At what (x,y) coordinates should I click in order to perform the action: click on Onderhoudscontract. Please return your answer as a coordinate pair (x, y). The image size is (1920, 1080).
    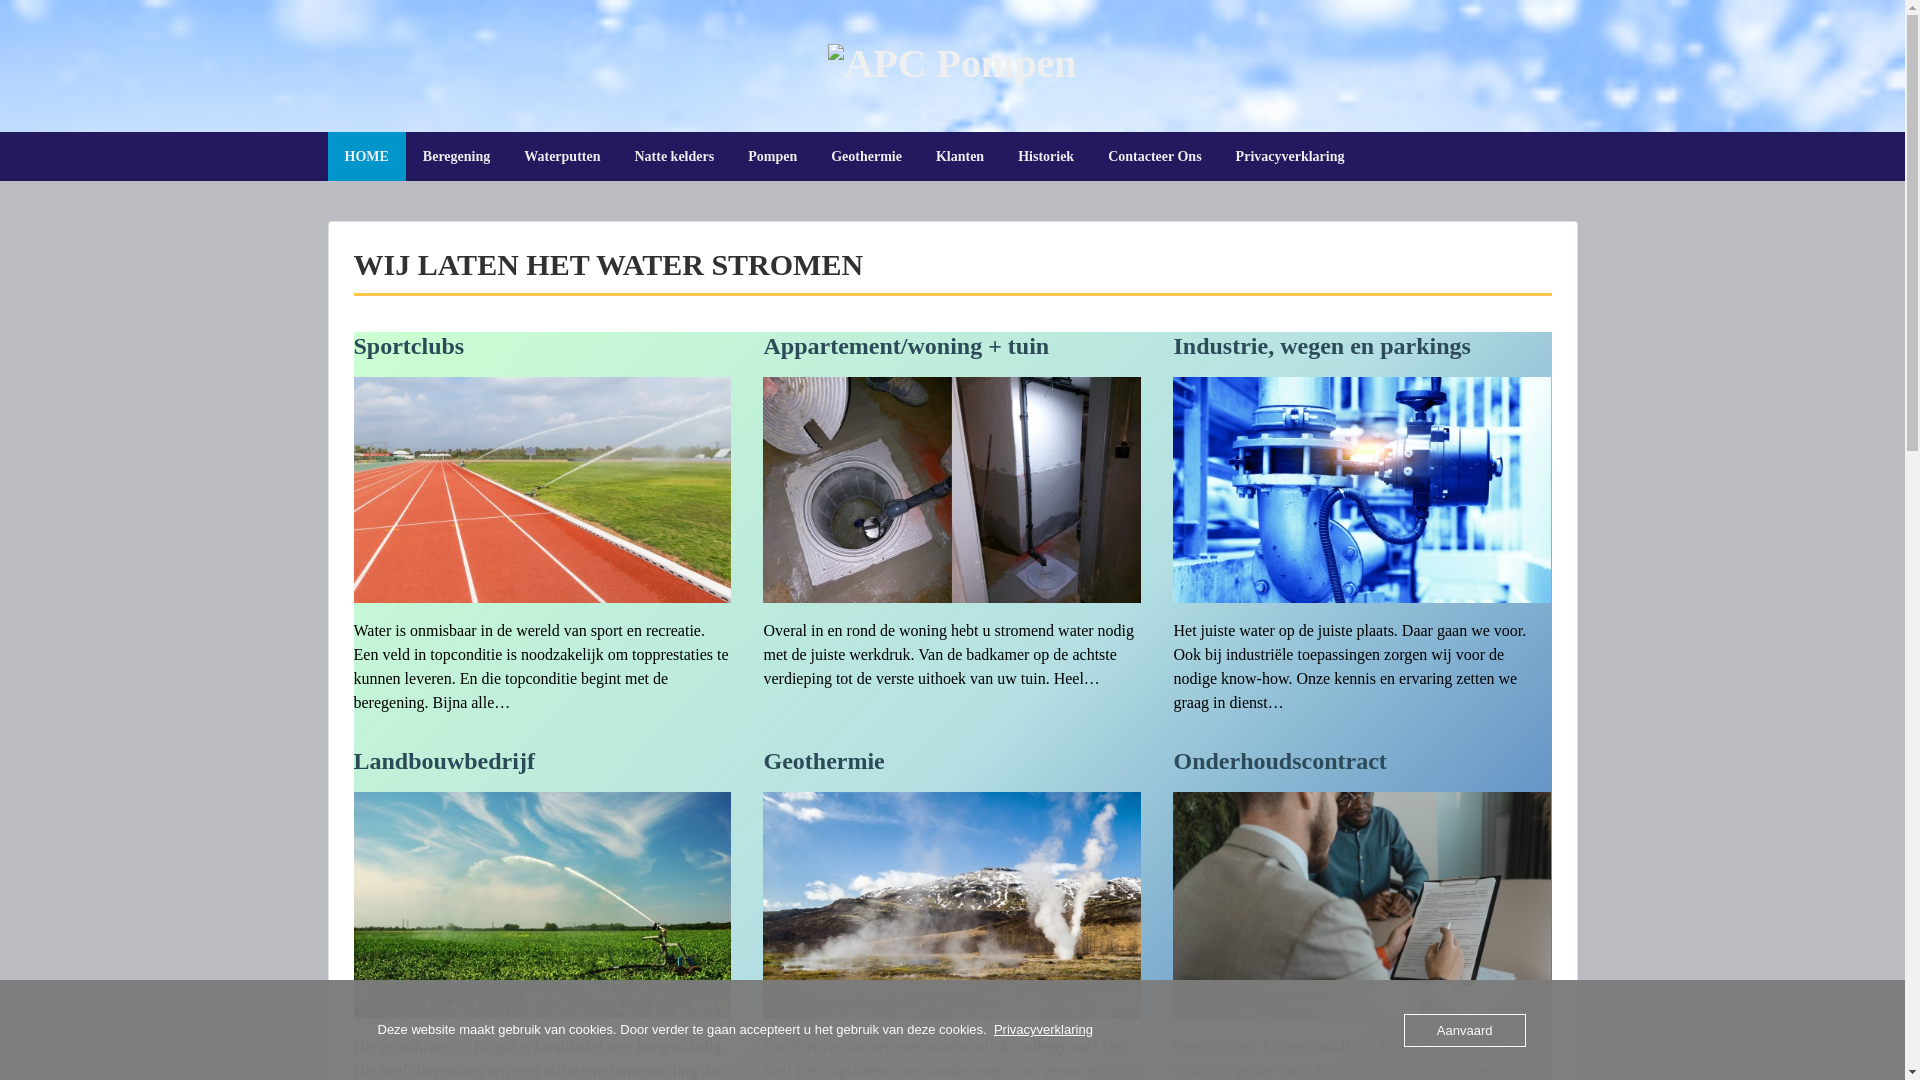
    Looking at the image, I should click on (1280, 760).